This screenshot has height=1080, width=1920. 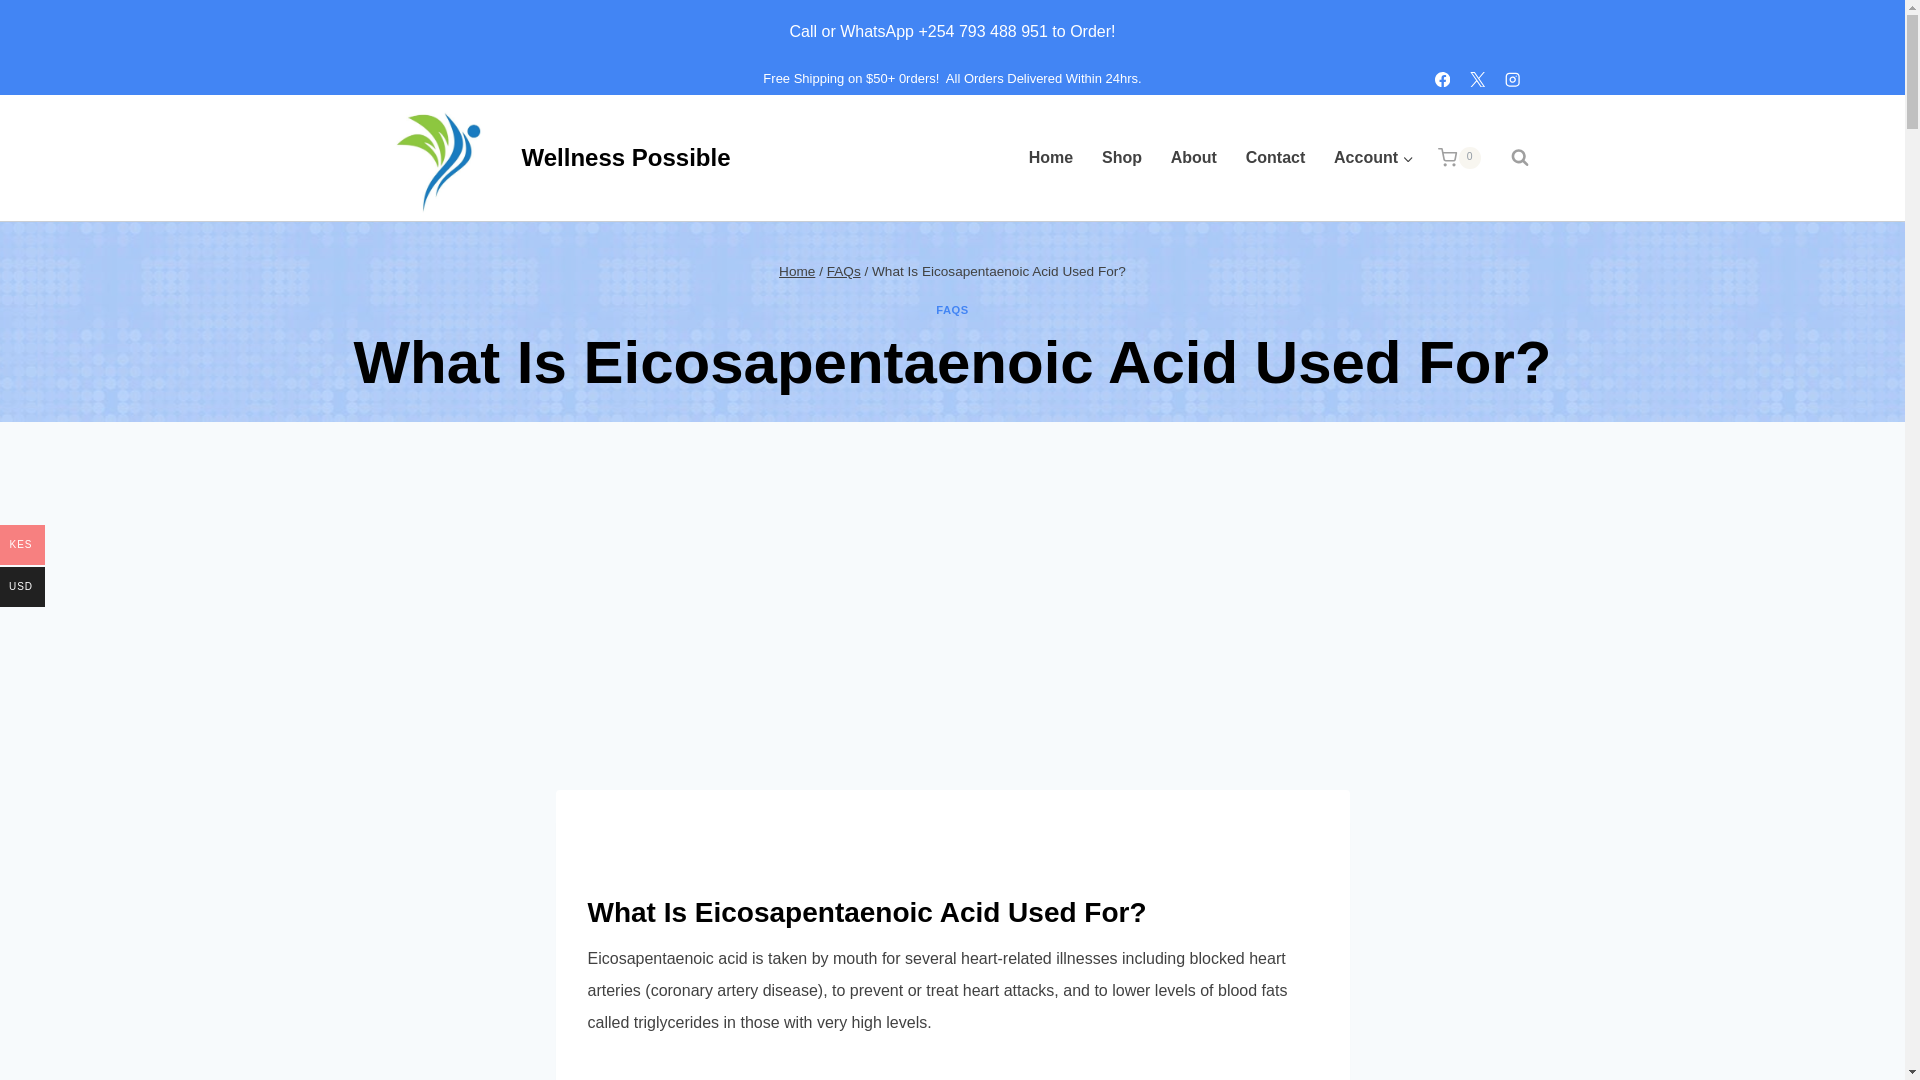 I want to click on Wellness Possible, so click(x=552, y=158).